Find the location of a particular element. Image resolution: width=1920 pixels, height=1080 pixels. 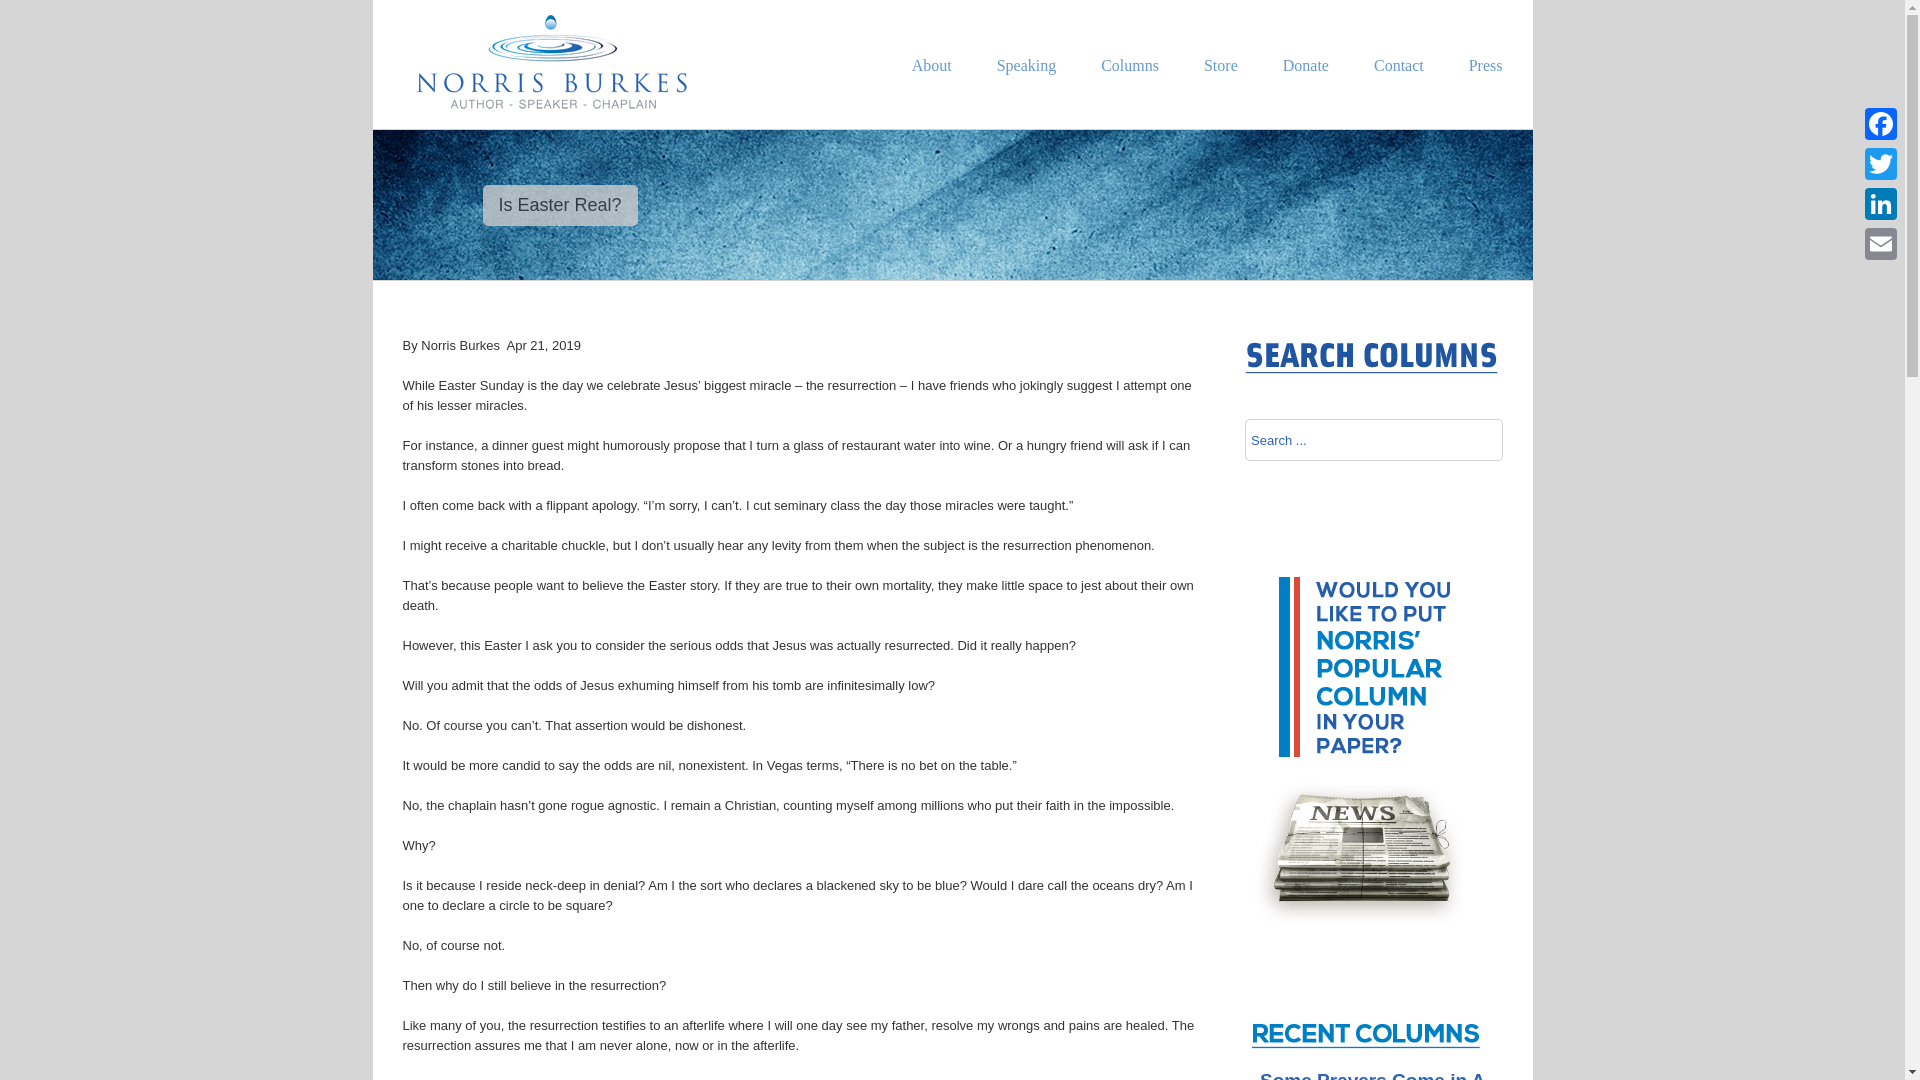

Donate is located at coordinates (1305, 93).